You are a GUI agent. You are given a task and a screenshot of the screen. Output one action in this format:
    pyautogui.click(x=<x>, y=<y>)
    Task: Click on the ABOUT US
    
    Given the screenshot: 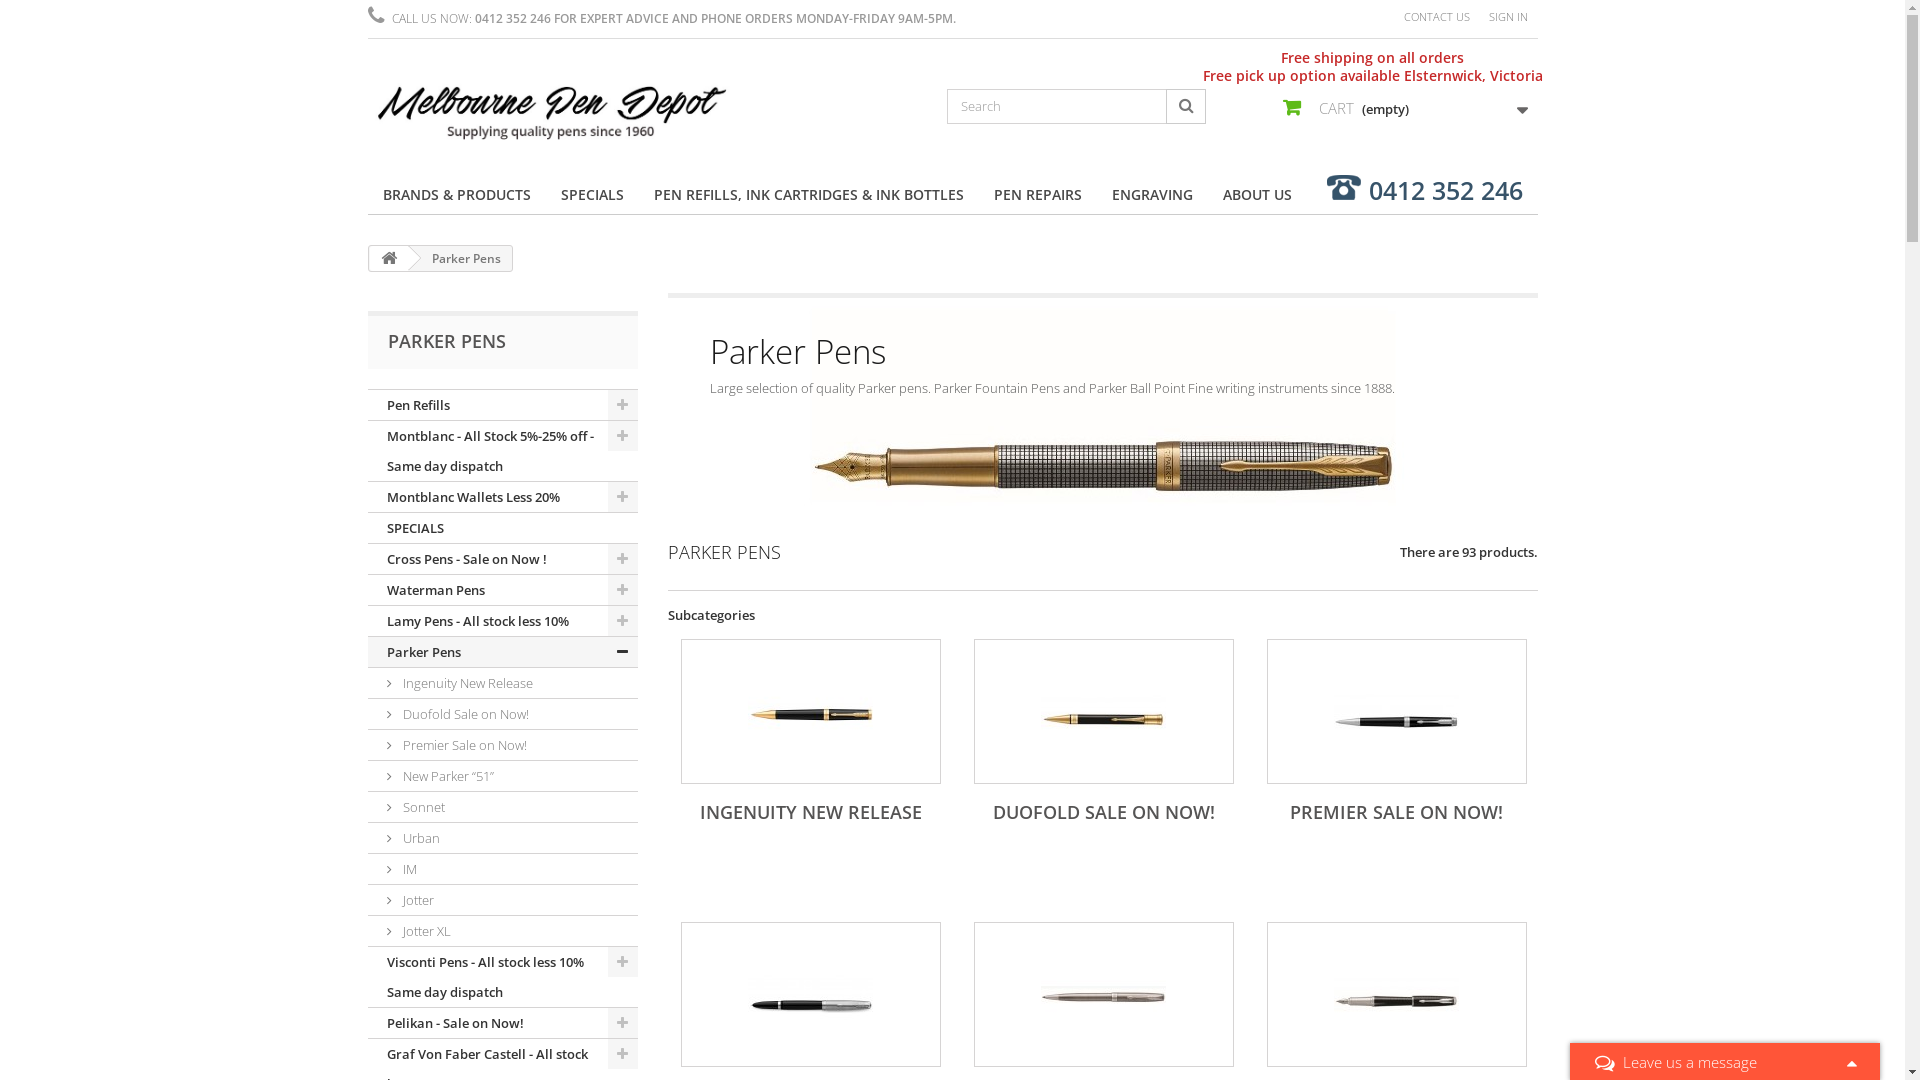 What is the action you would take?
    pyautogui.click(x=1258, y=196)
    